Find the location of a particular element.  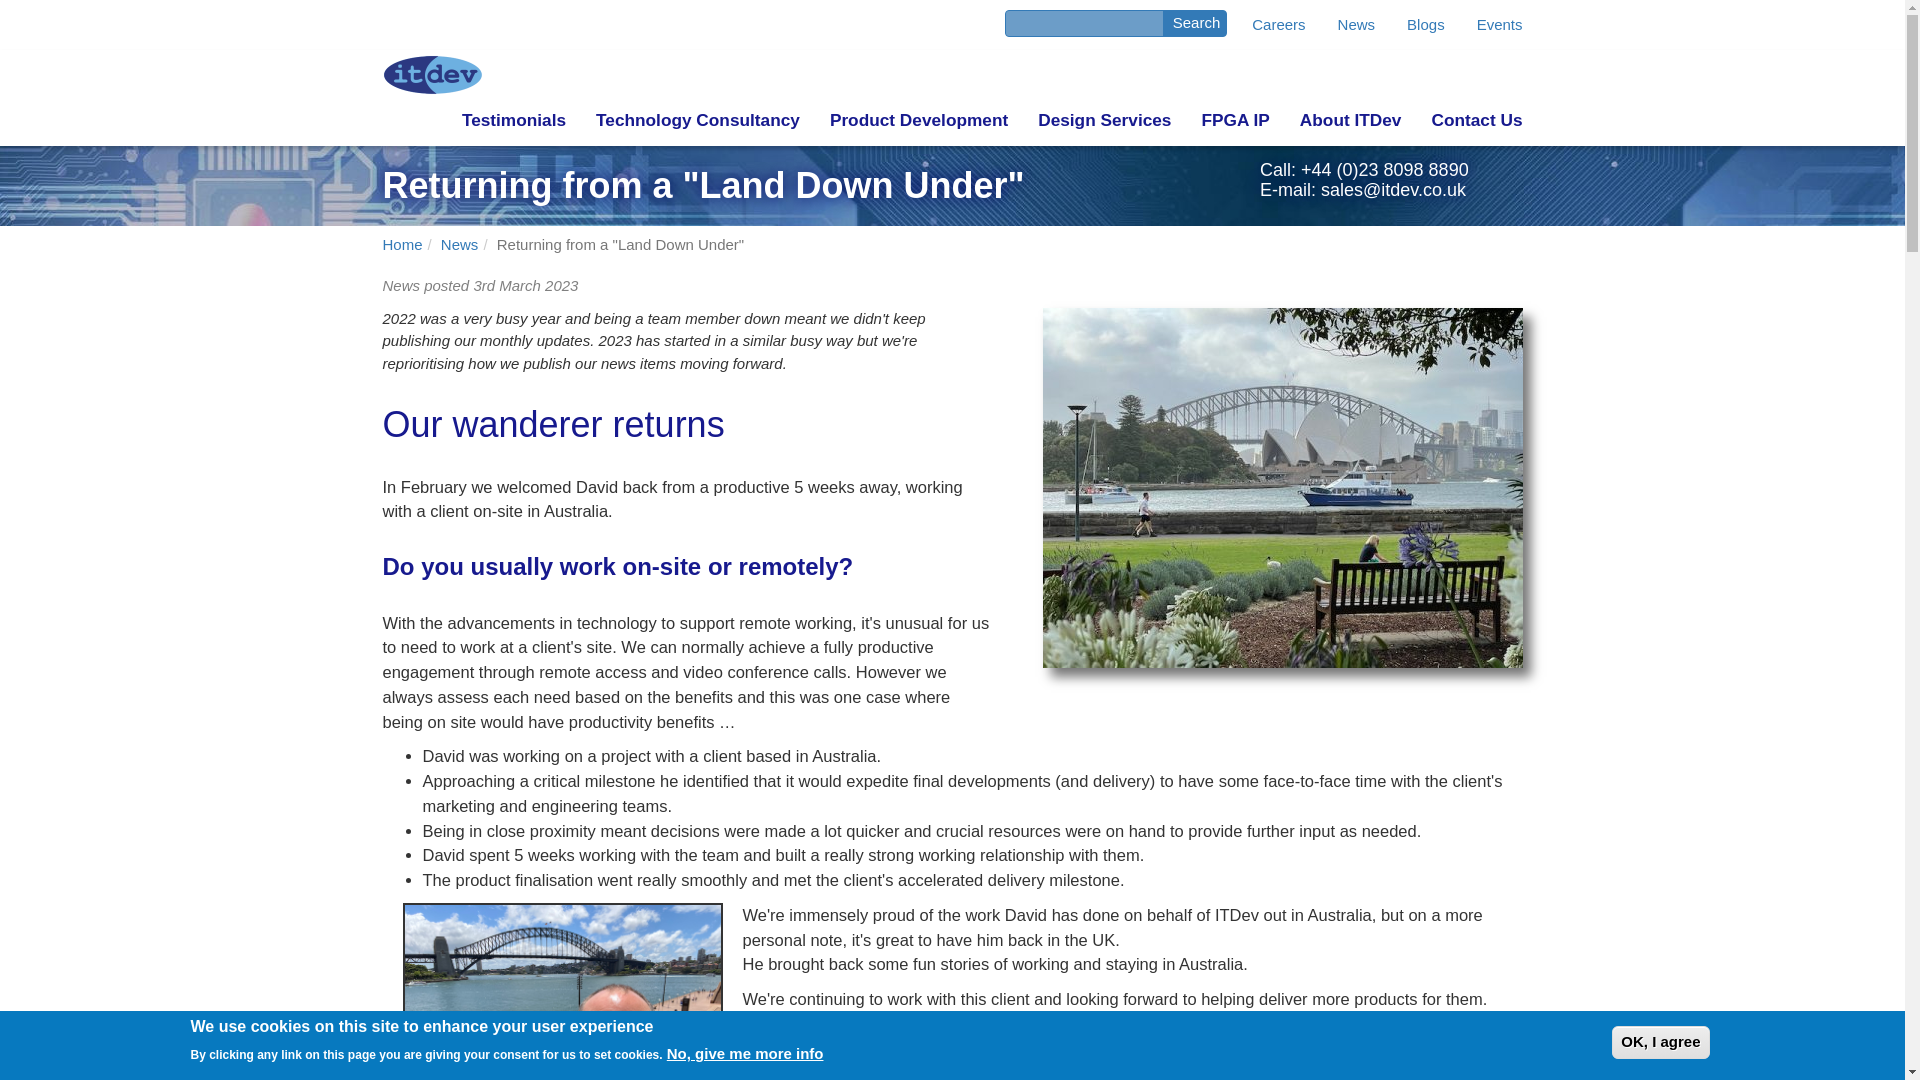

Search is located at coordinates (1196, 22).